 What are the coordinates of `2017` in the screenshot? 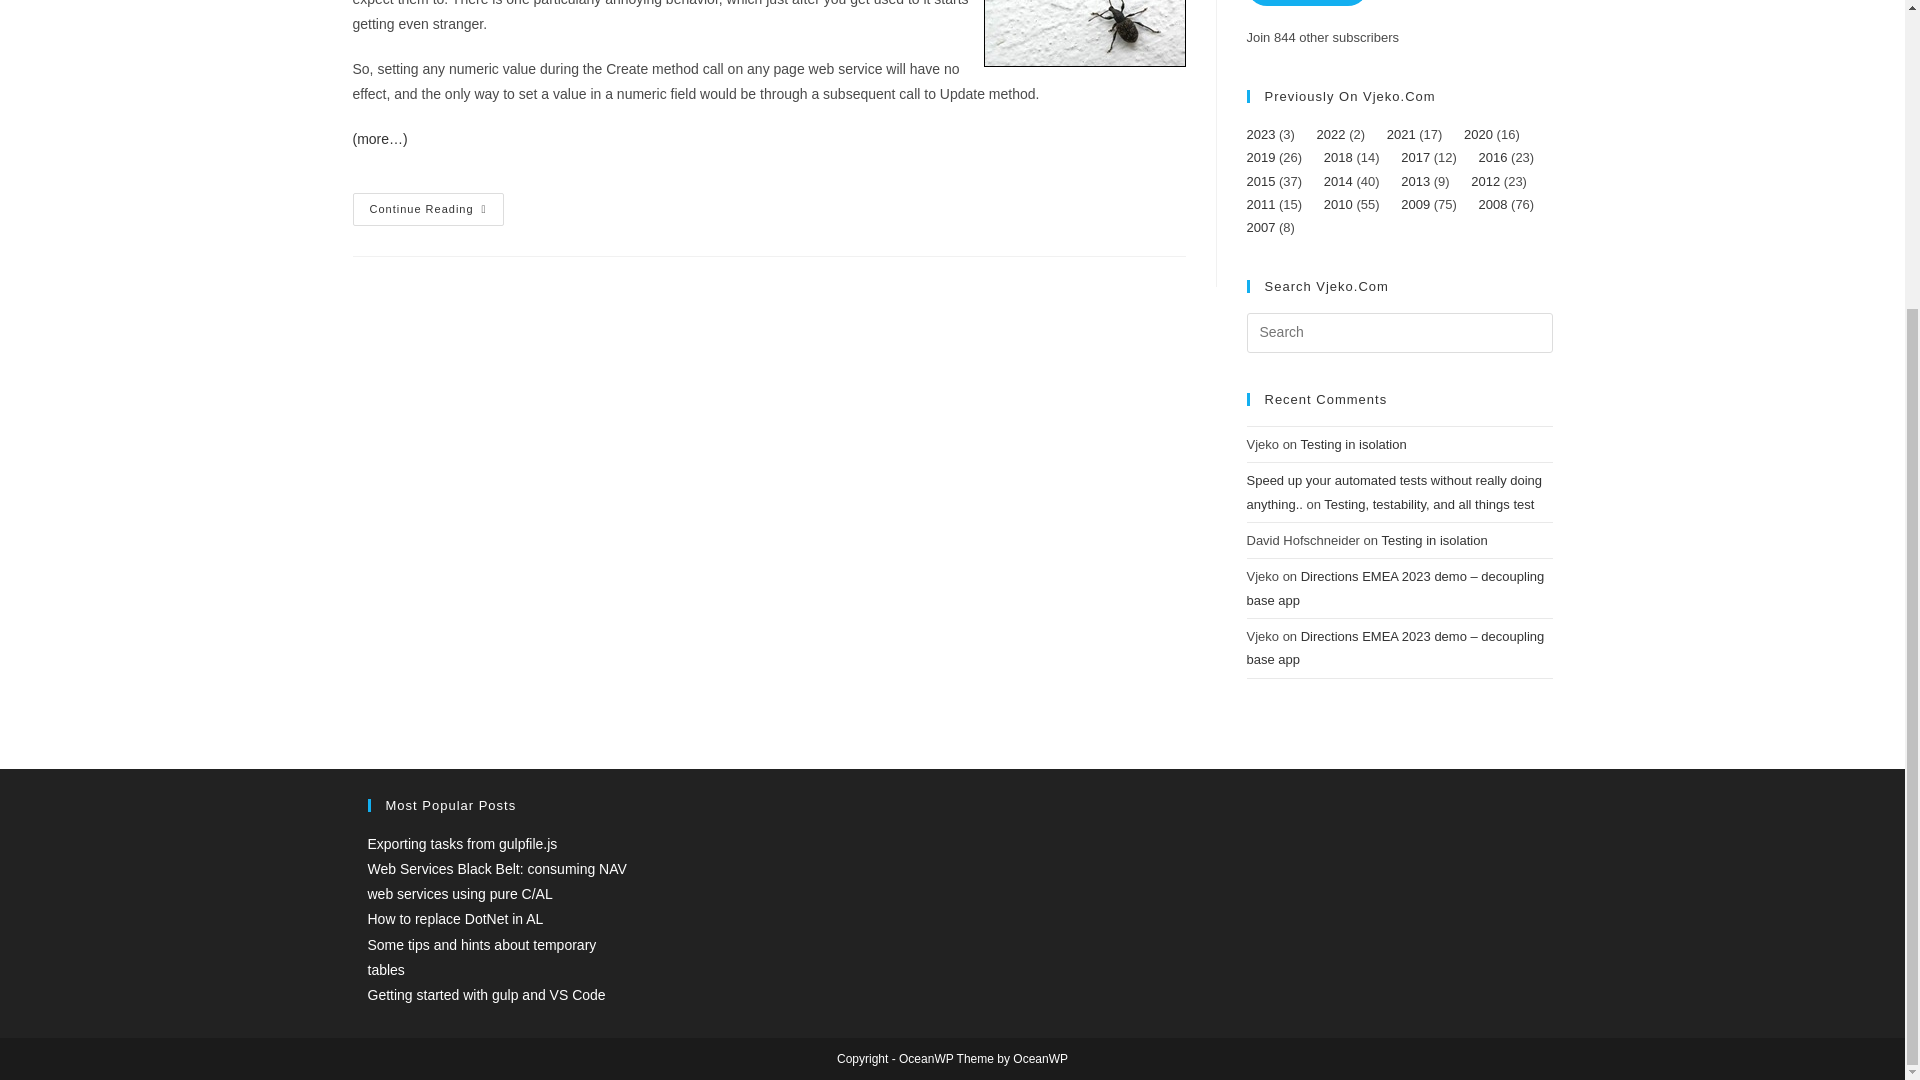 It's located at (1416, 158).